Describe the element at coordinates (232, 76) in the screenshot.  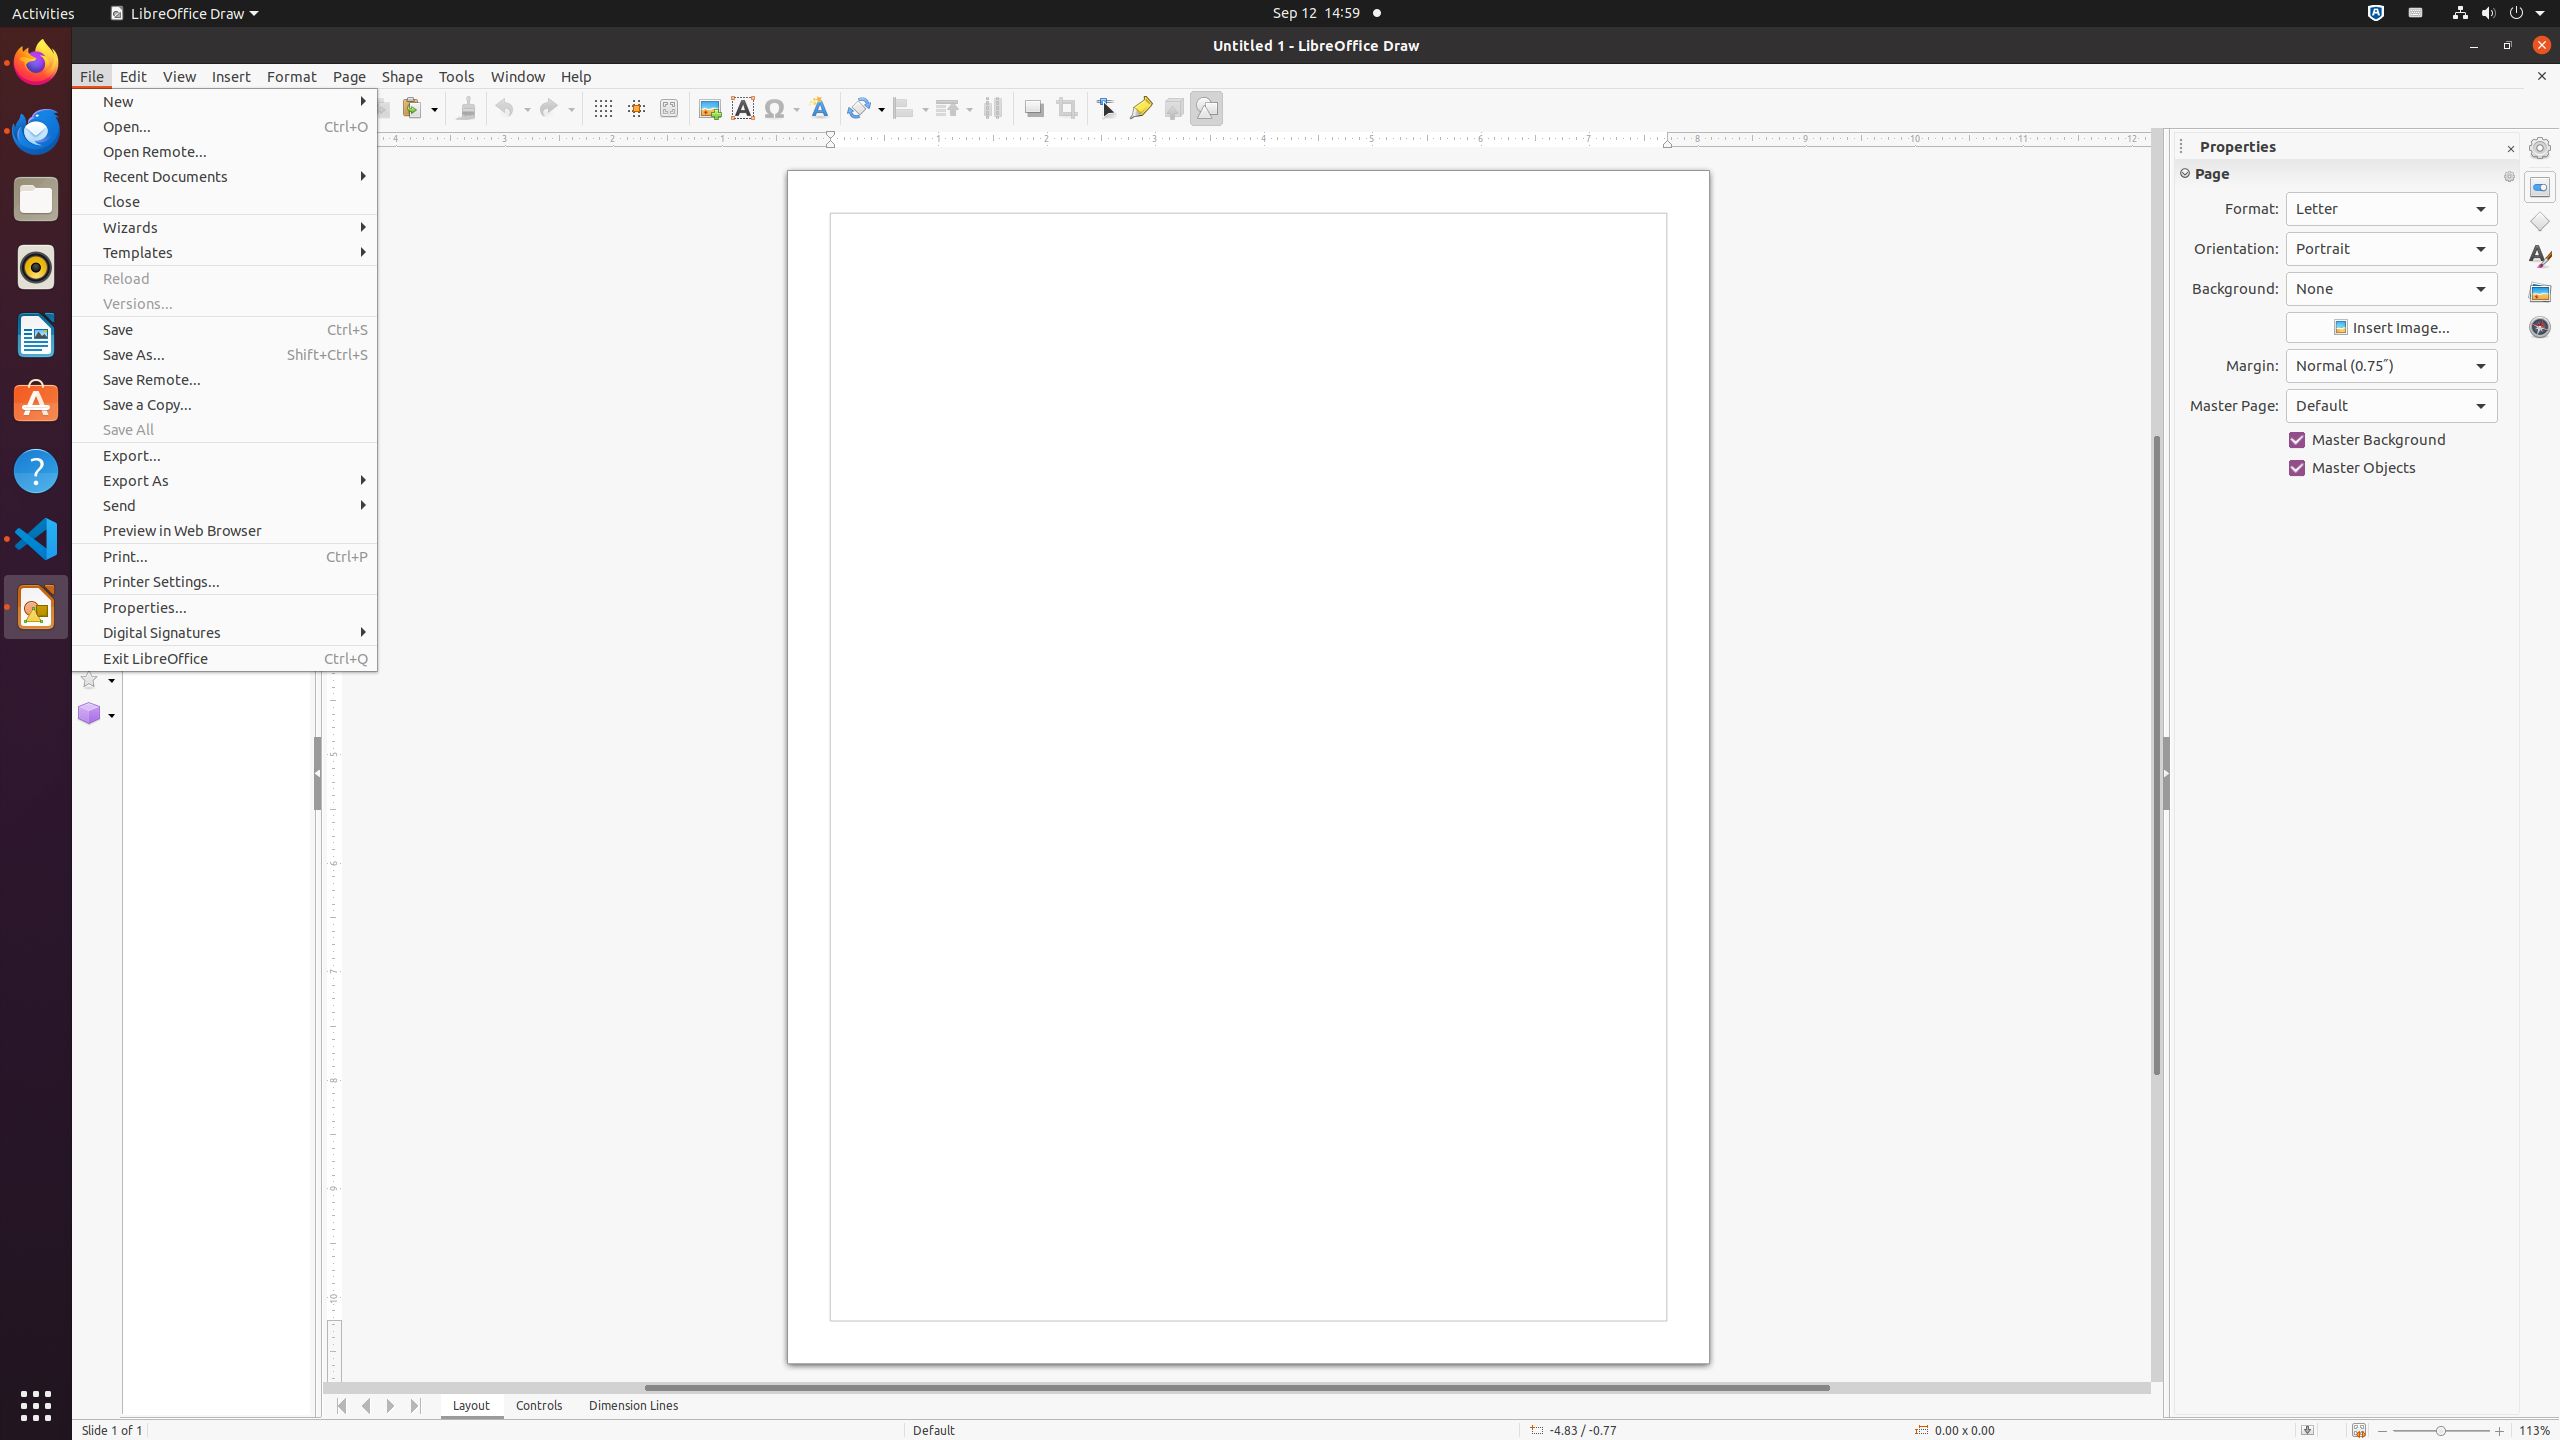
I see `Insert` at that location.